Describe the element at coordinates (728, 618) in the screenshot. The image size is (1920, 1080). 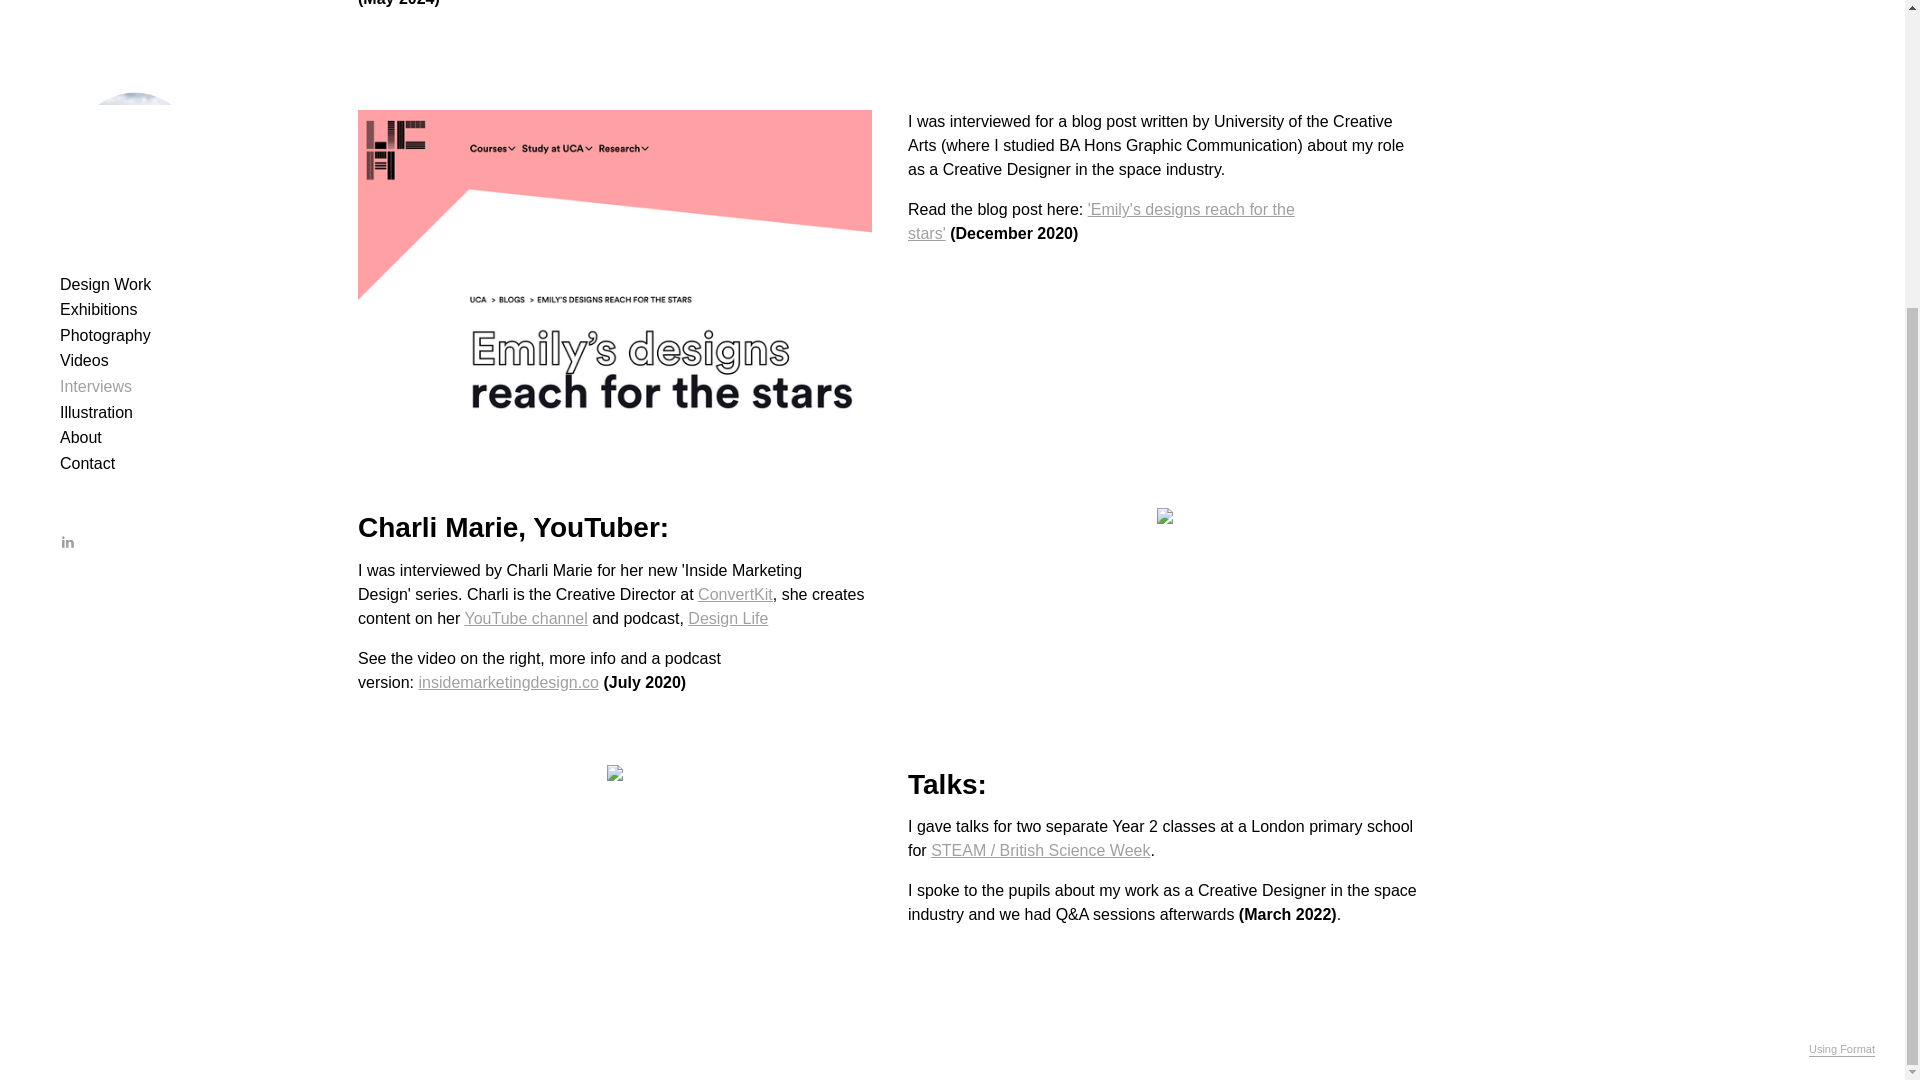
I see `Design Life` at that location.